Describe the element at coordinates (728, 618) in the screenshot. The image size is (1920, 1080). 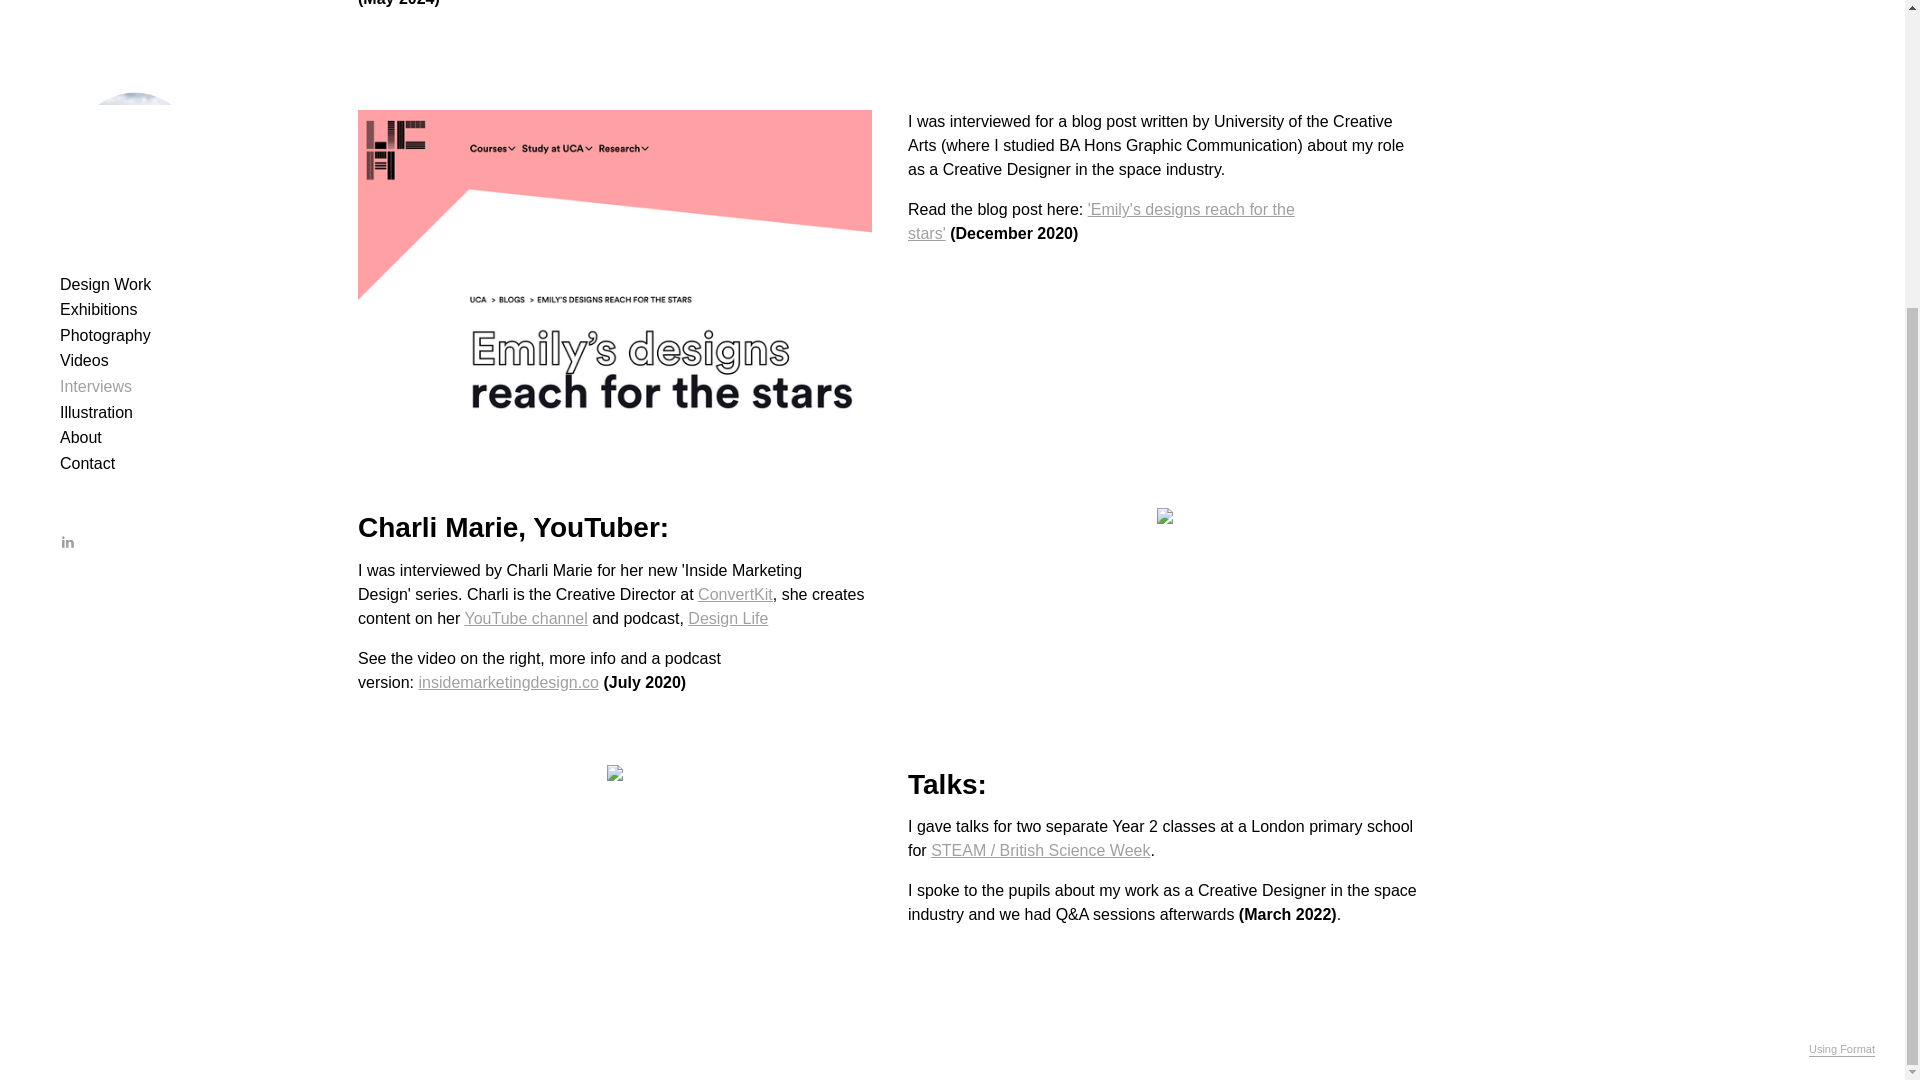
I see `Design Life` at that location.